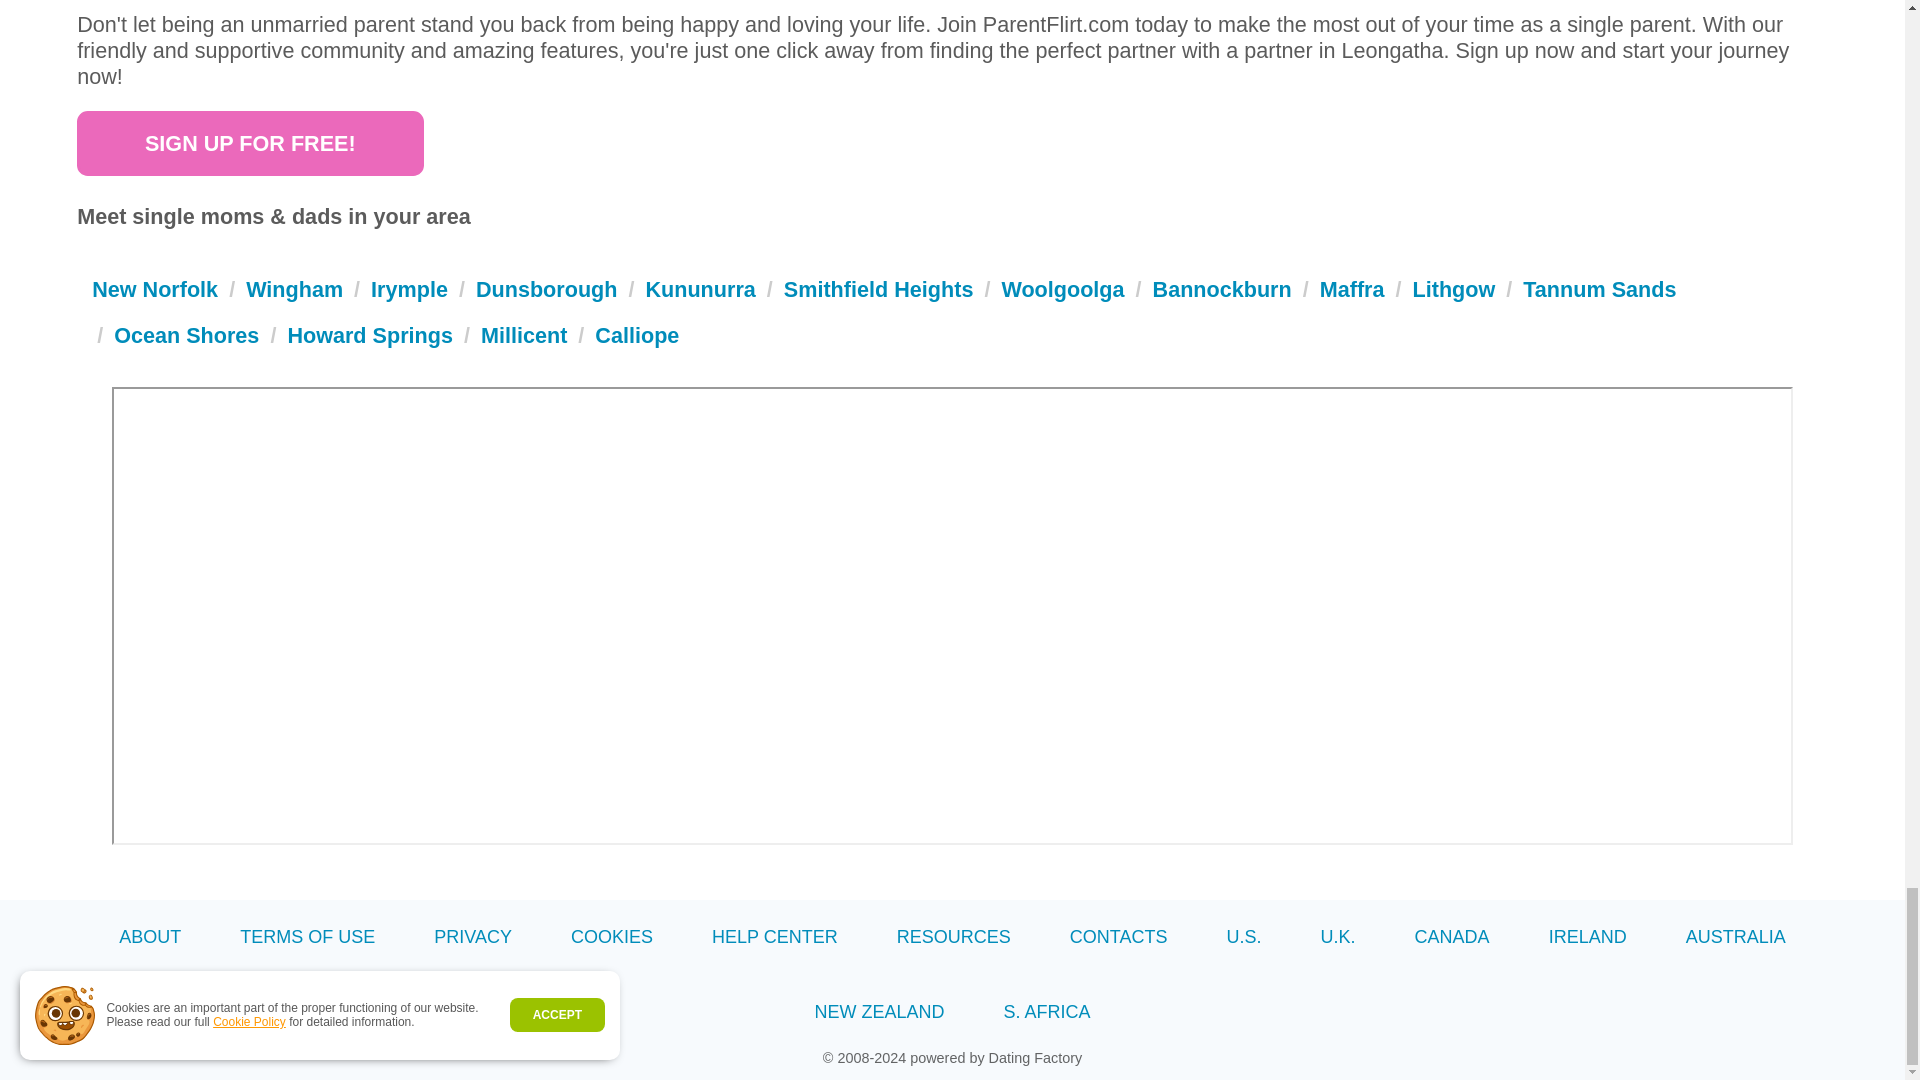 This screenshot has height=1080, width=1920. Describe the element at coordinates (186, 334) in the screenshot. I see `Ocean Shores` at that location.